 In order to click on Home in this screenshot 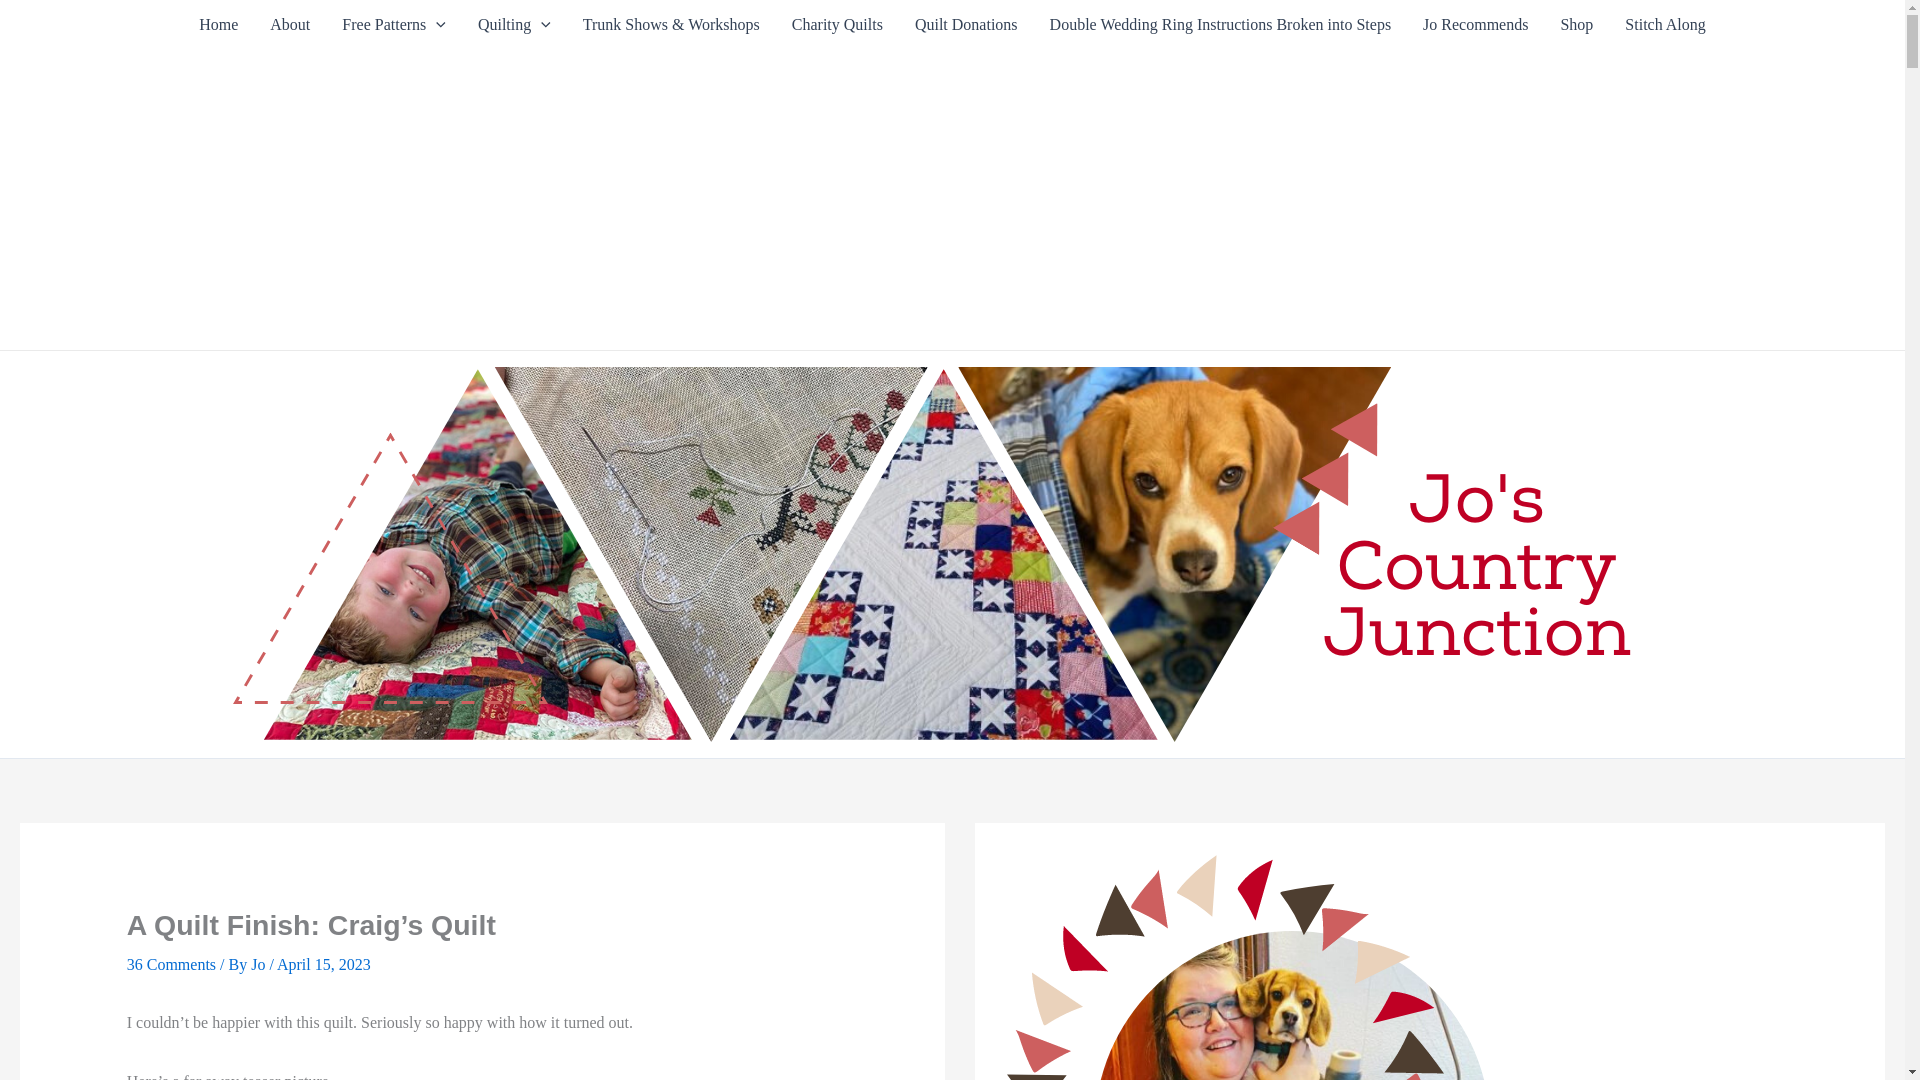, I will do `click(218, 24)`.